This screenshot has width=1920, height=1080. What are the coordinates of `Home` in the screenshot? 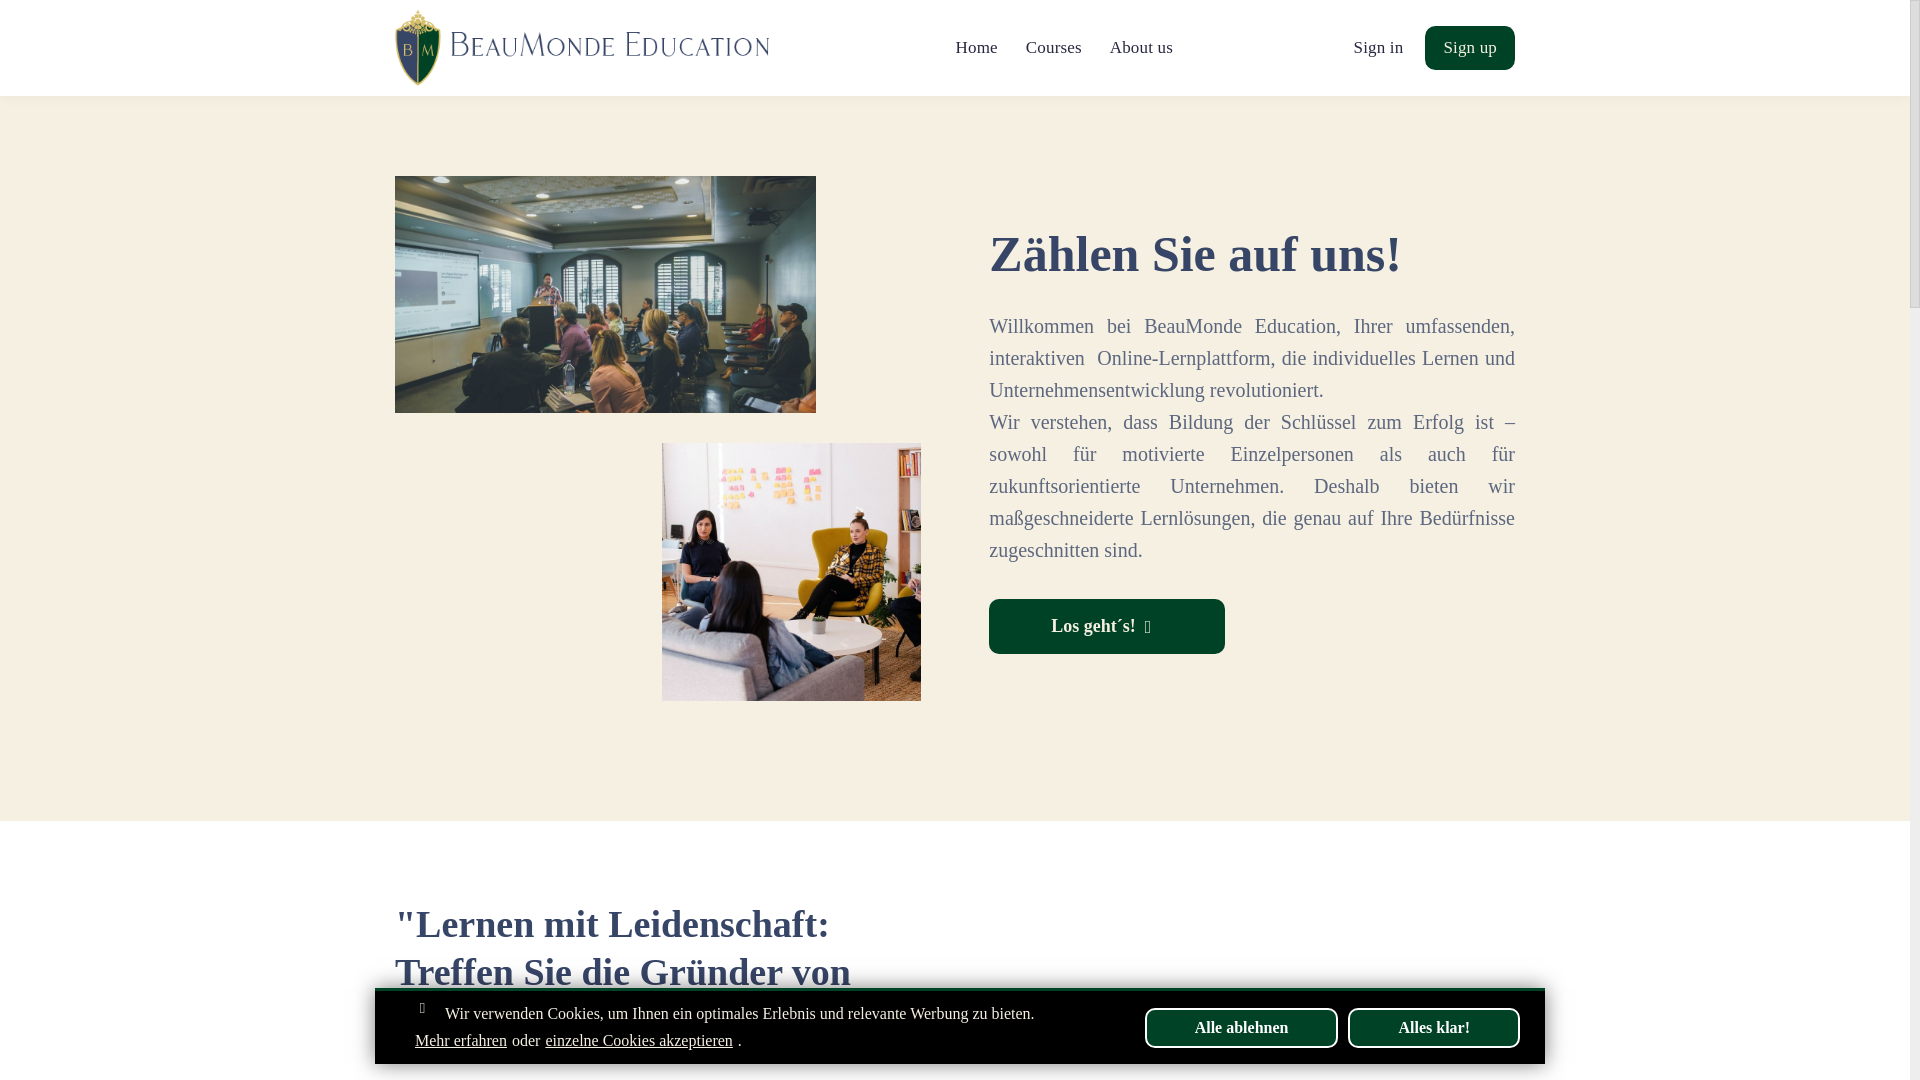 It's located at (977, 47).